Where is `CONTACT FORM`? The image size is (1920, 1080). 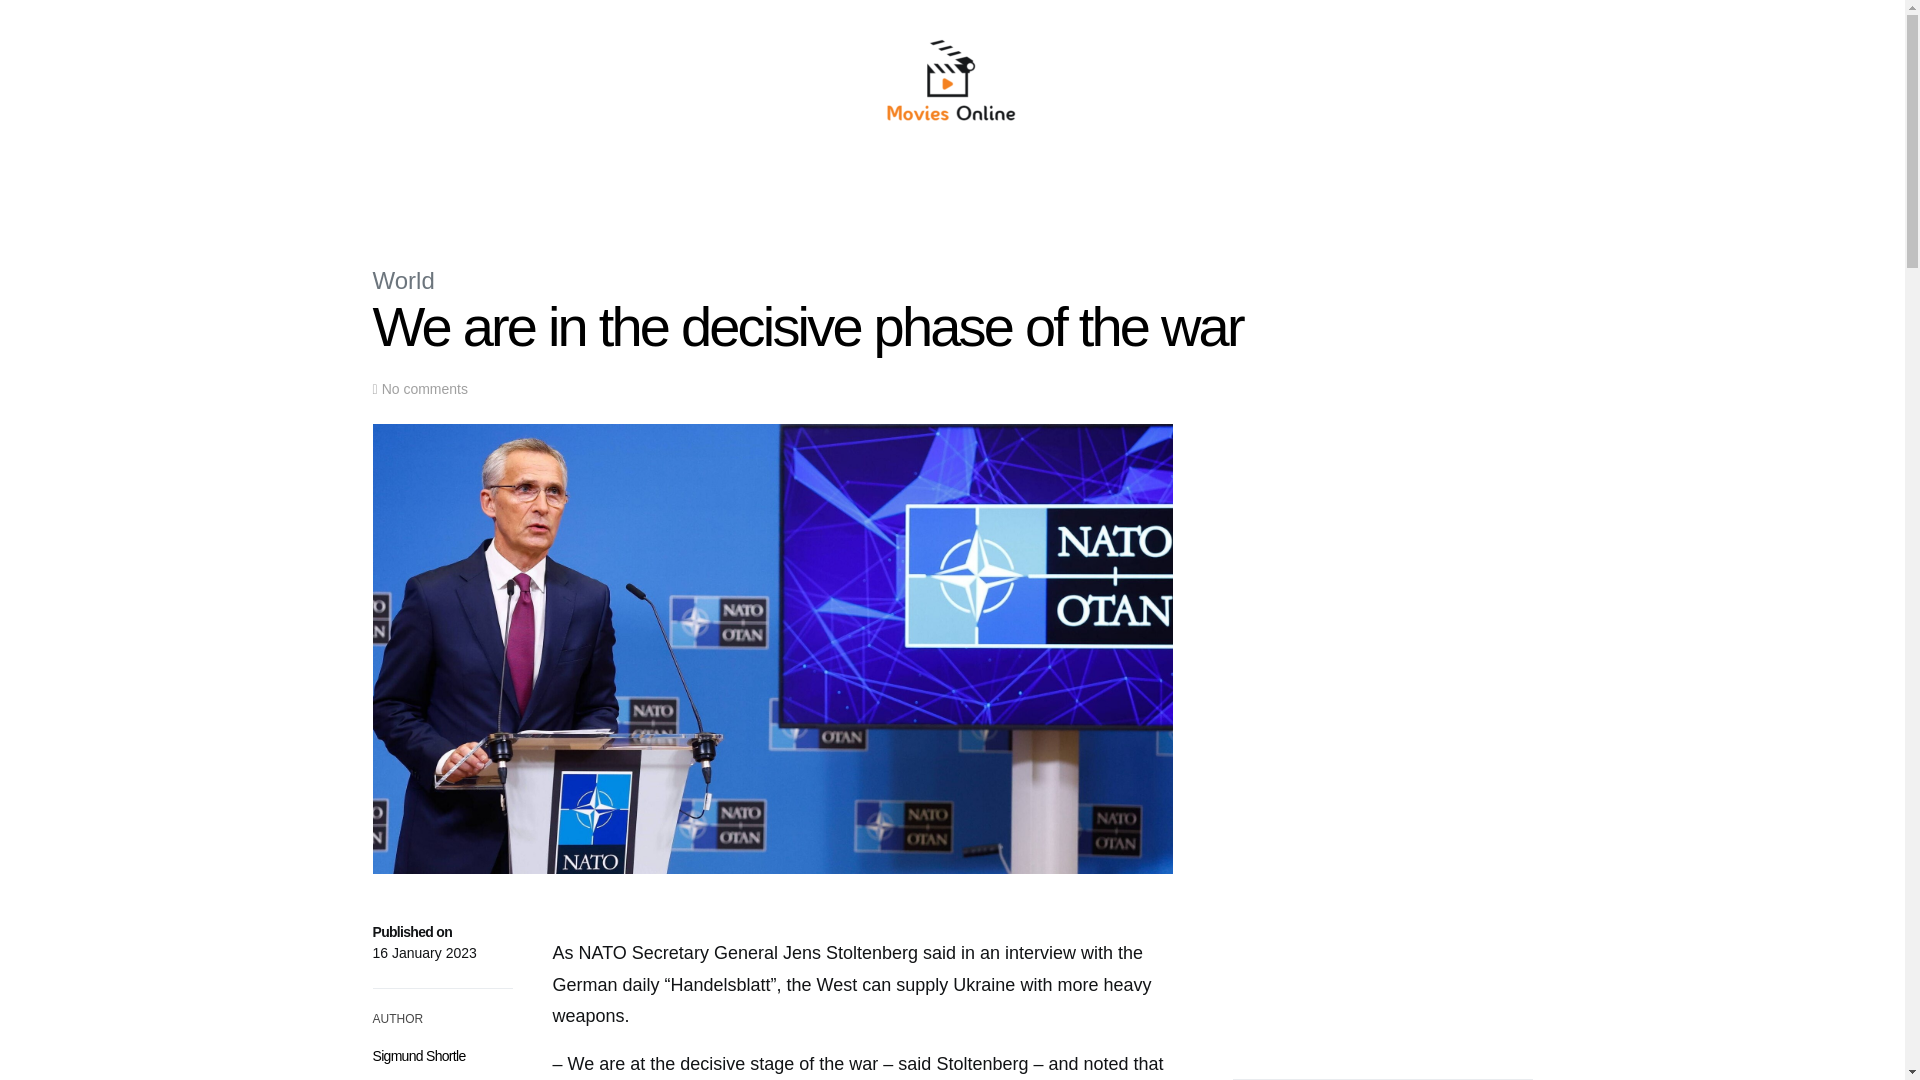 CONTACT FORM is located at coordinates (1222, 192).